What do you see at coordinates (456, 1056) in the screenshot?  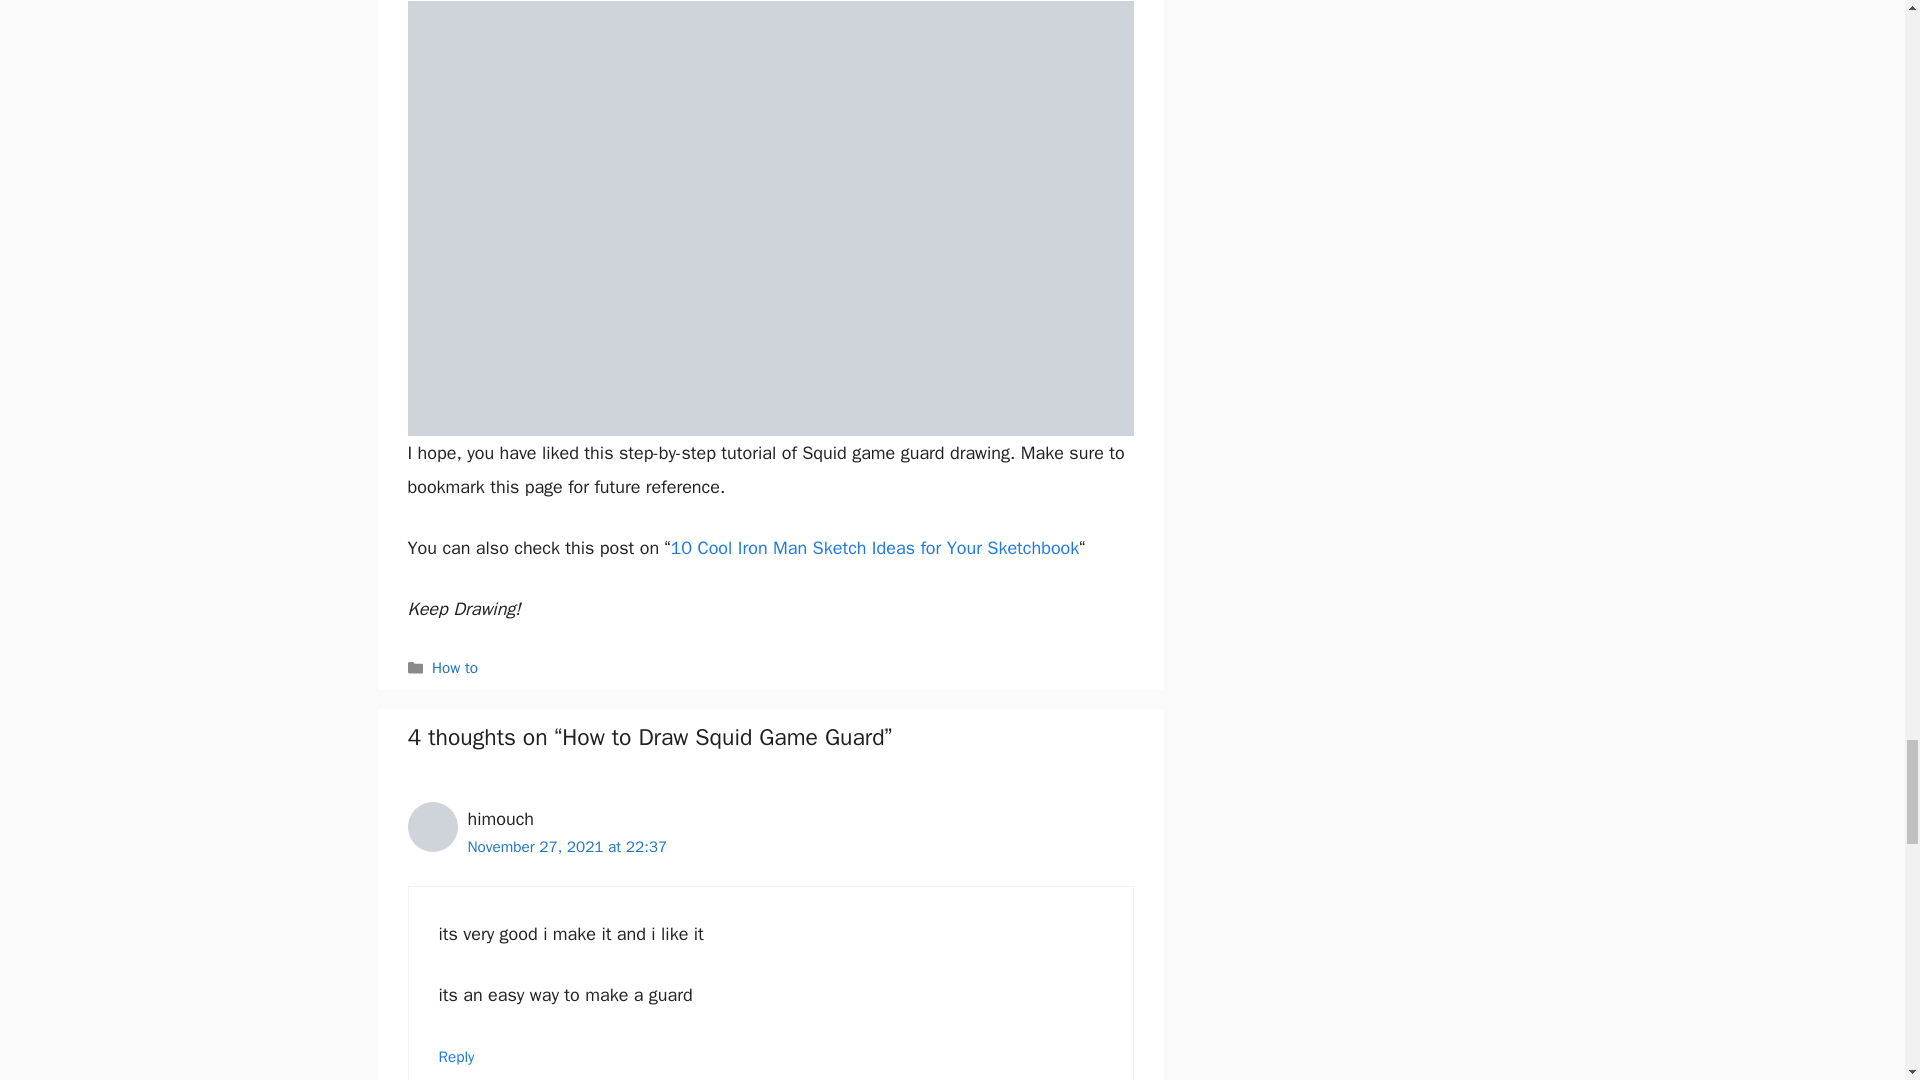 I see `Reply` at bounding box center [456, 1056].